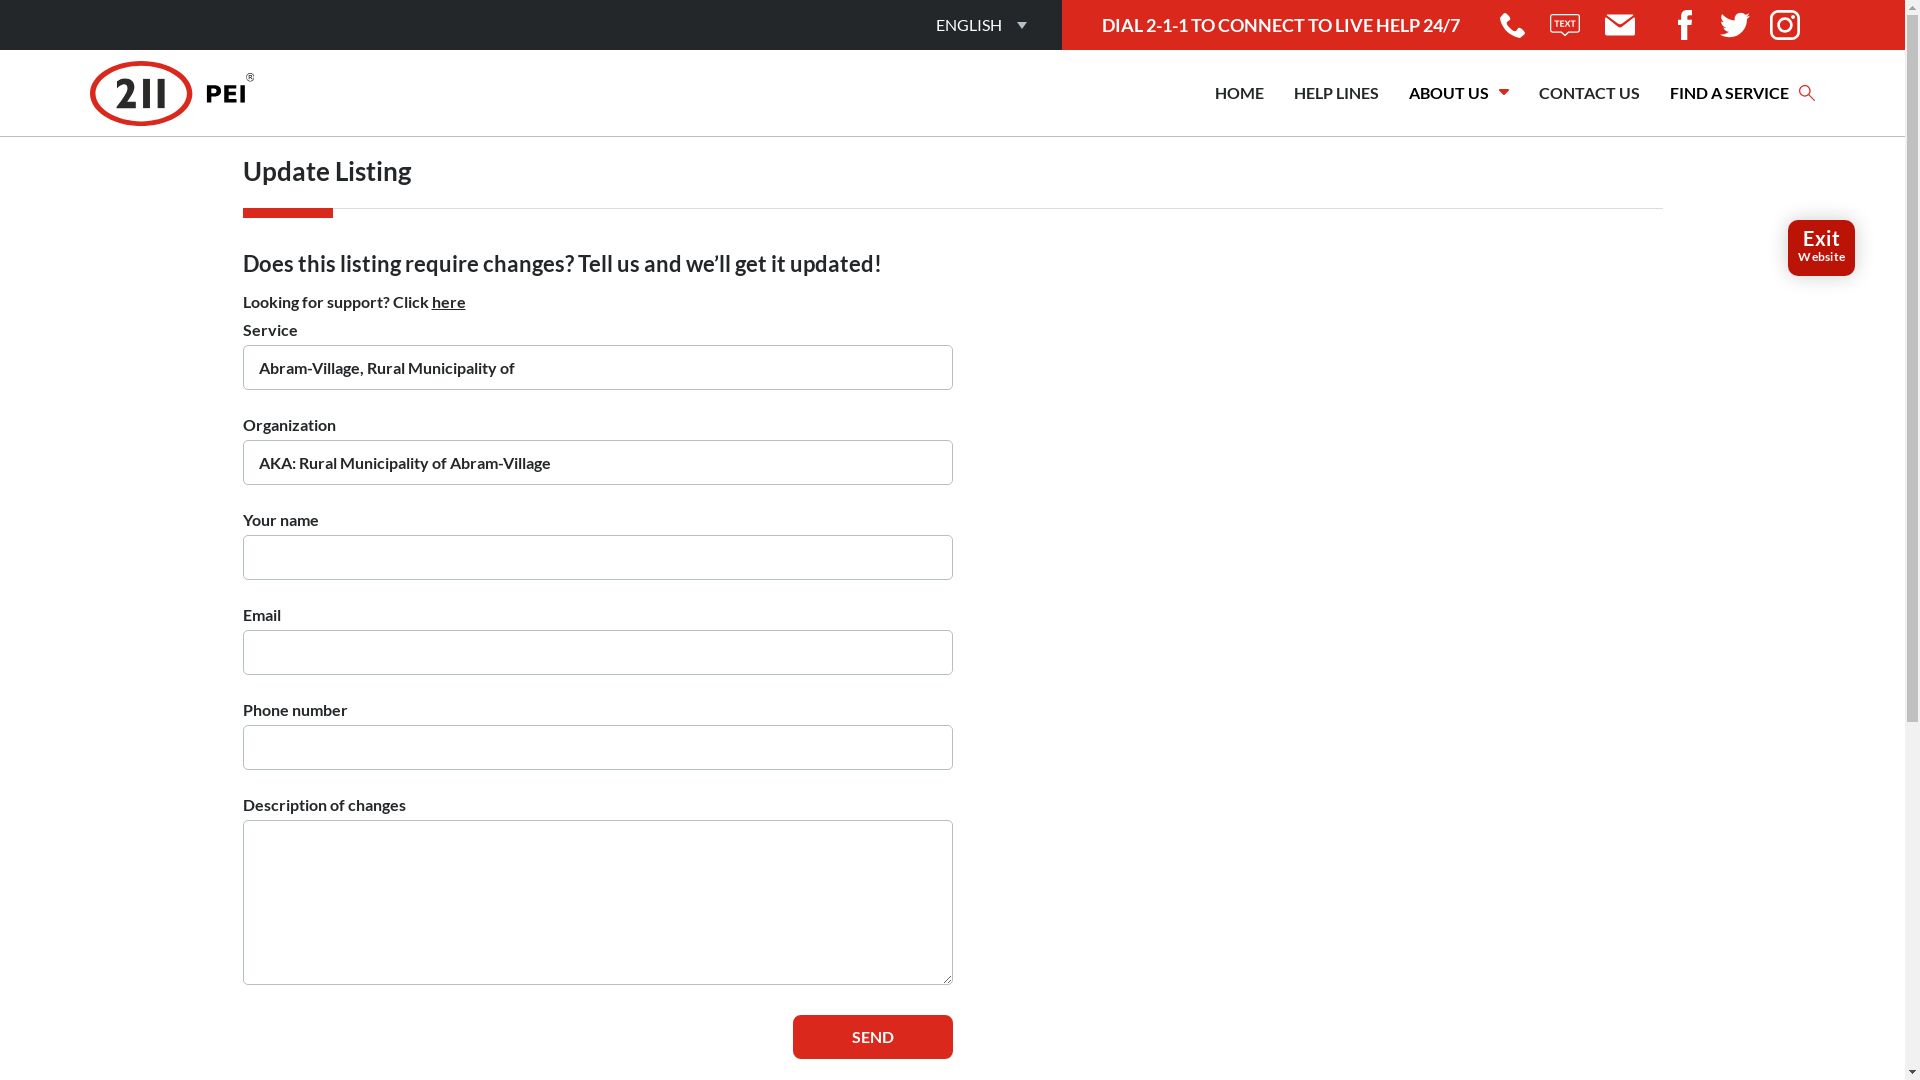  Describe the element at coordinates (1336, 93) in the screenshot. I see `HELP LINES` at that location.